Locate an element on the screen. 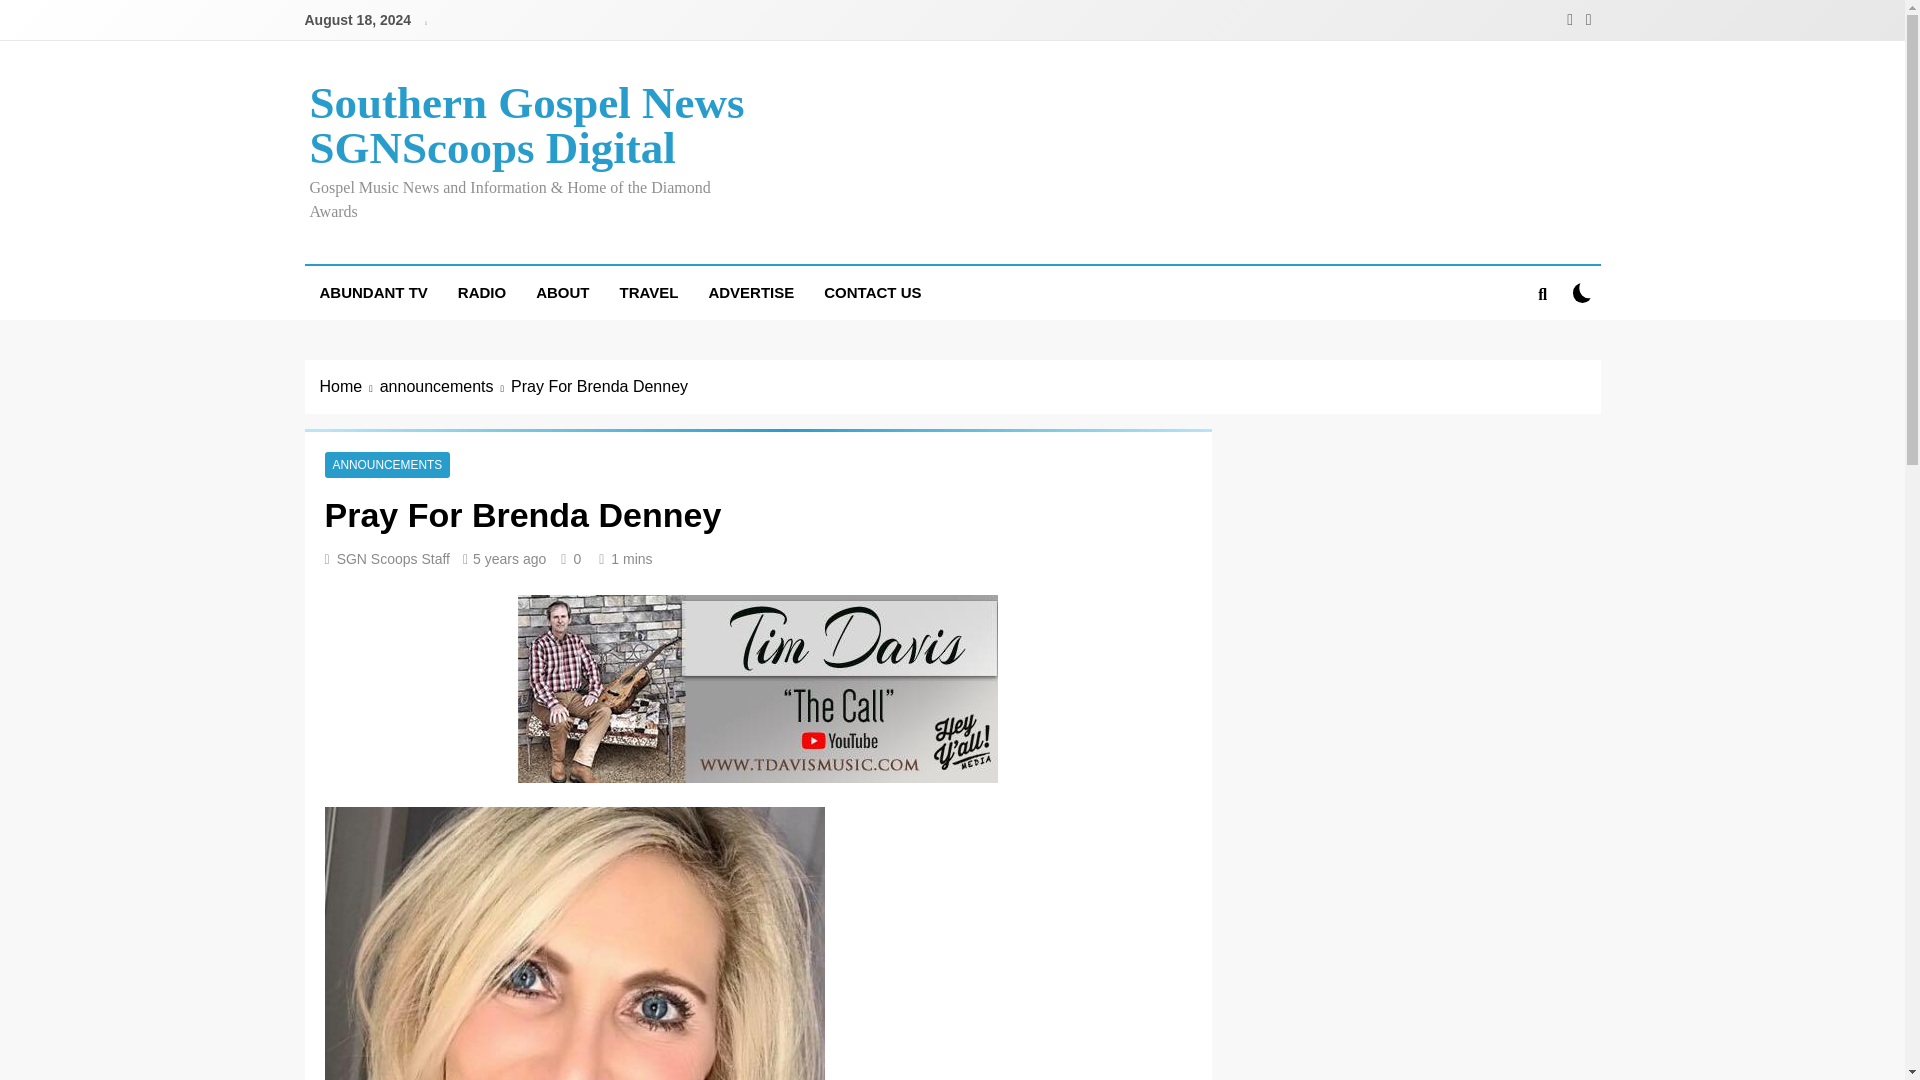 Image resolution: width=1920 pixels, height=1080 pixels. ADVERTISE is located at coordinates (750, 292).